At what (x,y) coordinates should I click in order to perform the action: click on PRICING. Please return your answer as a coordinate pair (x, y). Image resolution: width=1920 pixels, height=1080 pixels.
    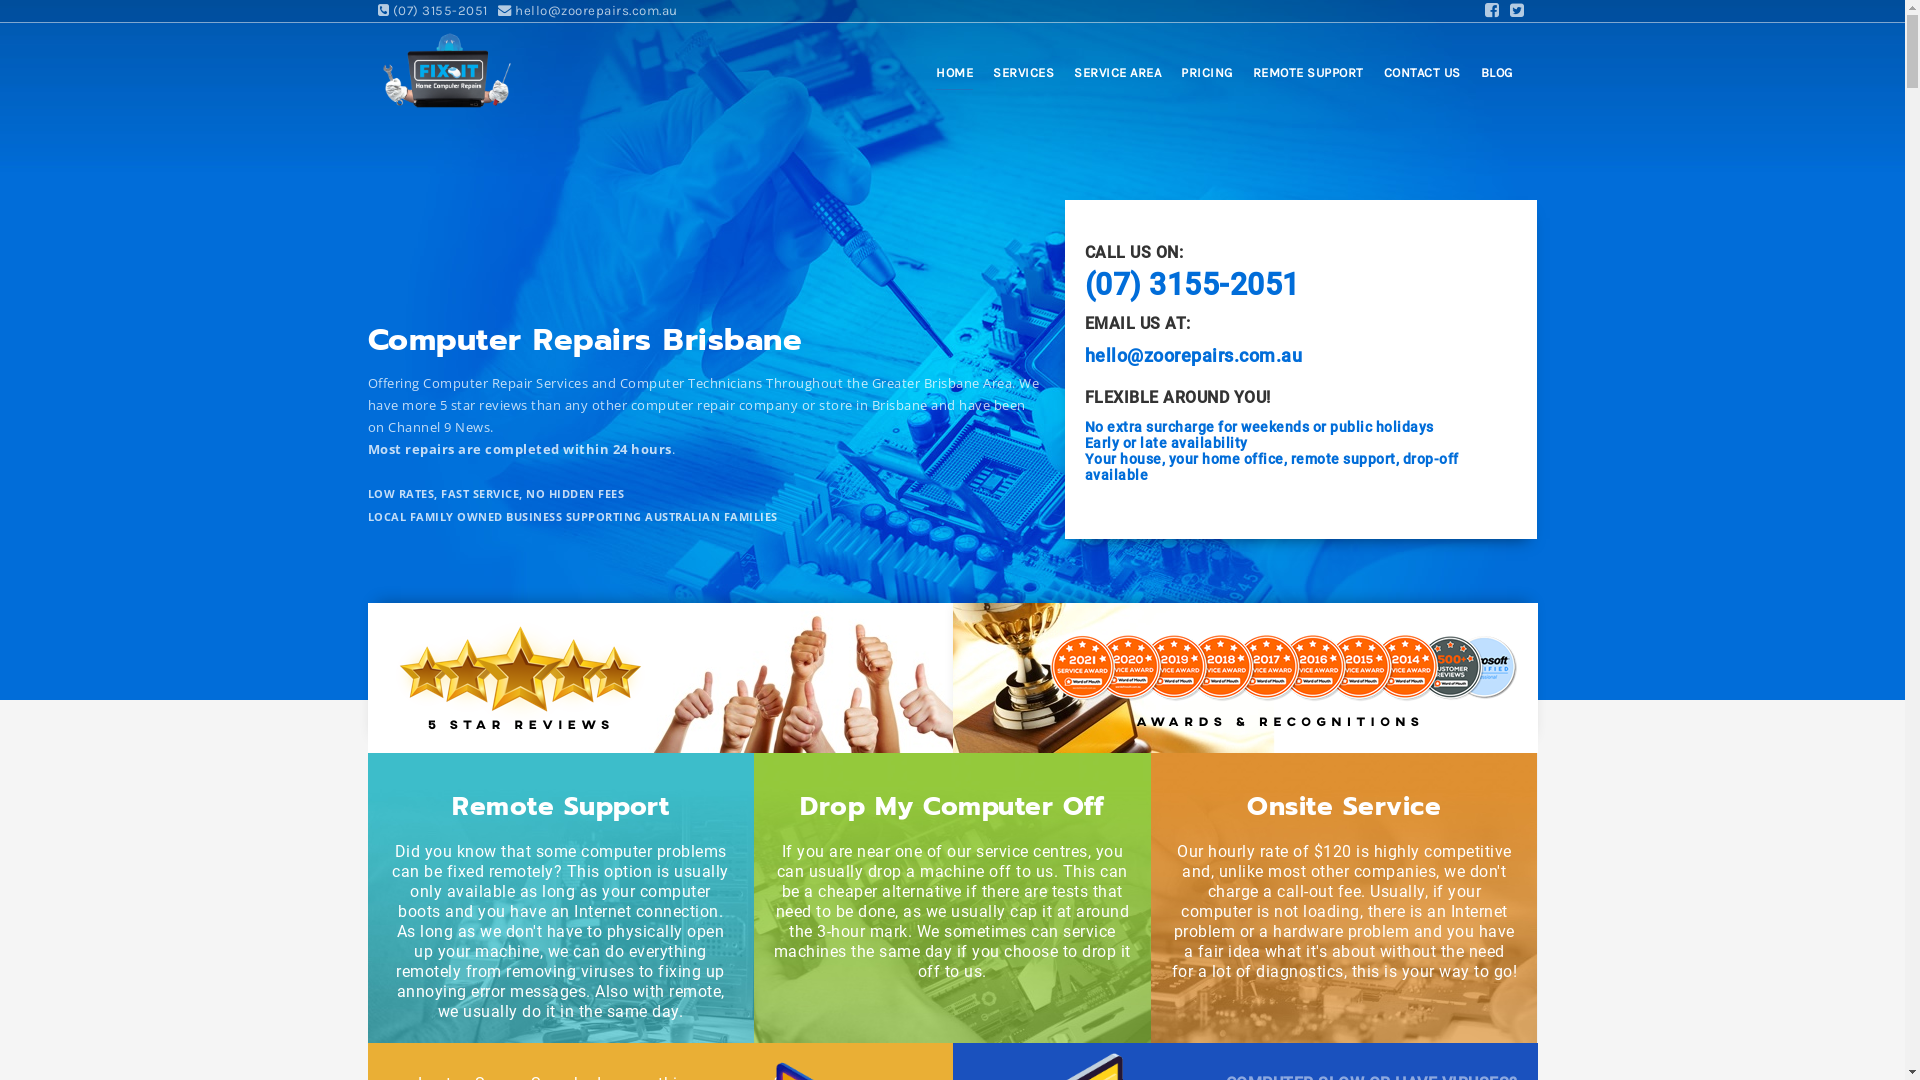
    Looking at the image, I should click on (1207, 76).